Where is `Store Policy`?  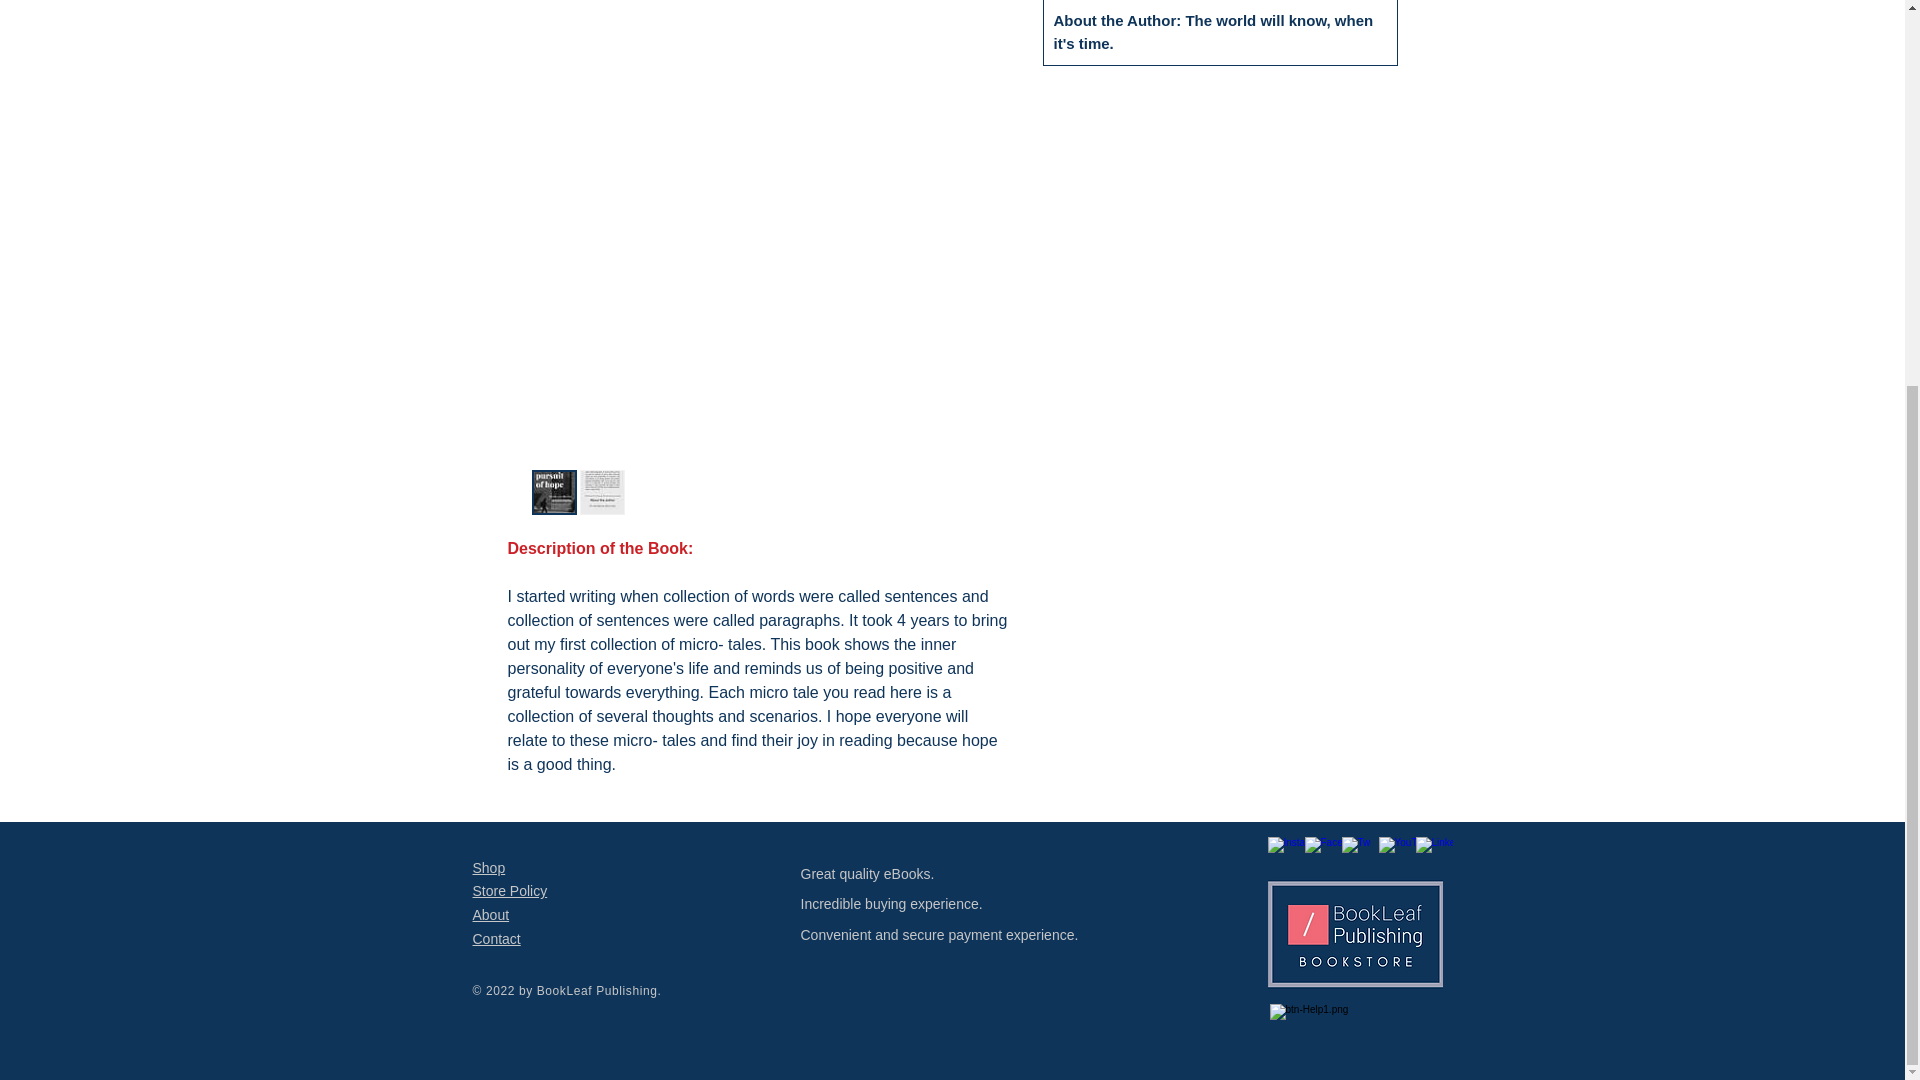
Store Policy is located at coordinates (510, 890).